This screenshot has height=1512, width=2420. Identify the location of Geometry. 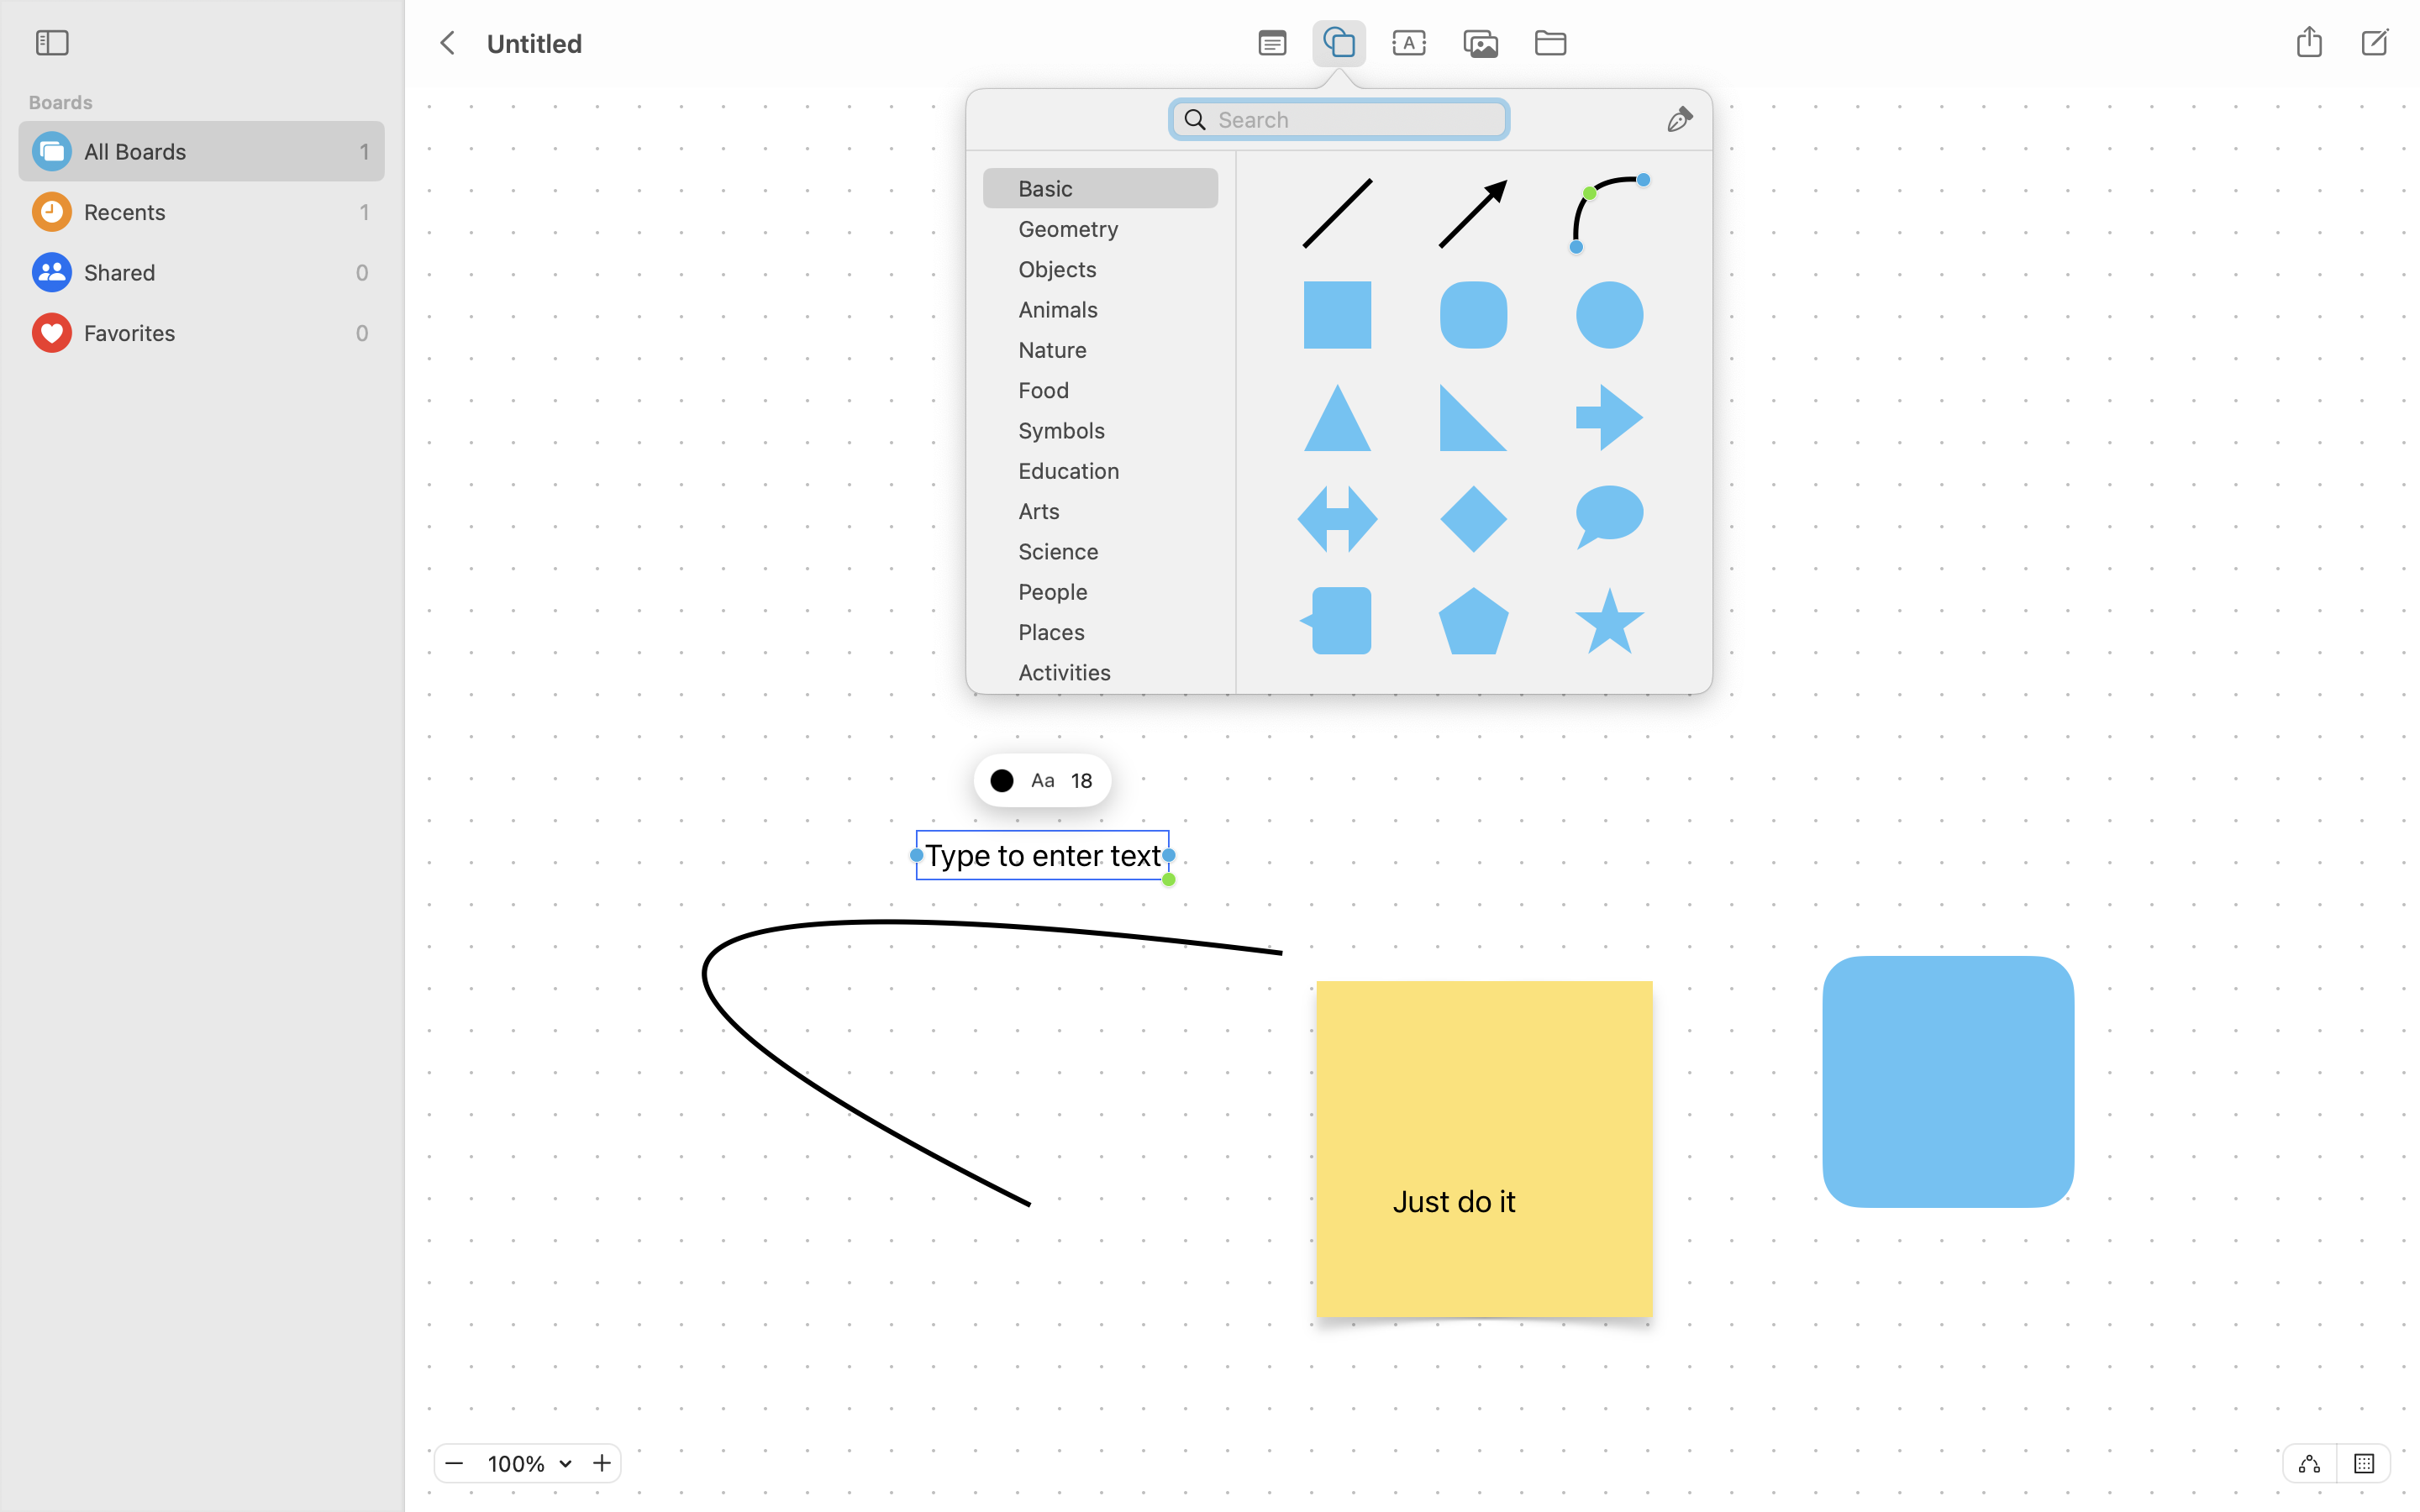
(1109, 235).